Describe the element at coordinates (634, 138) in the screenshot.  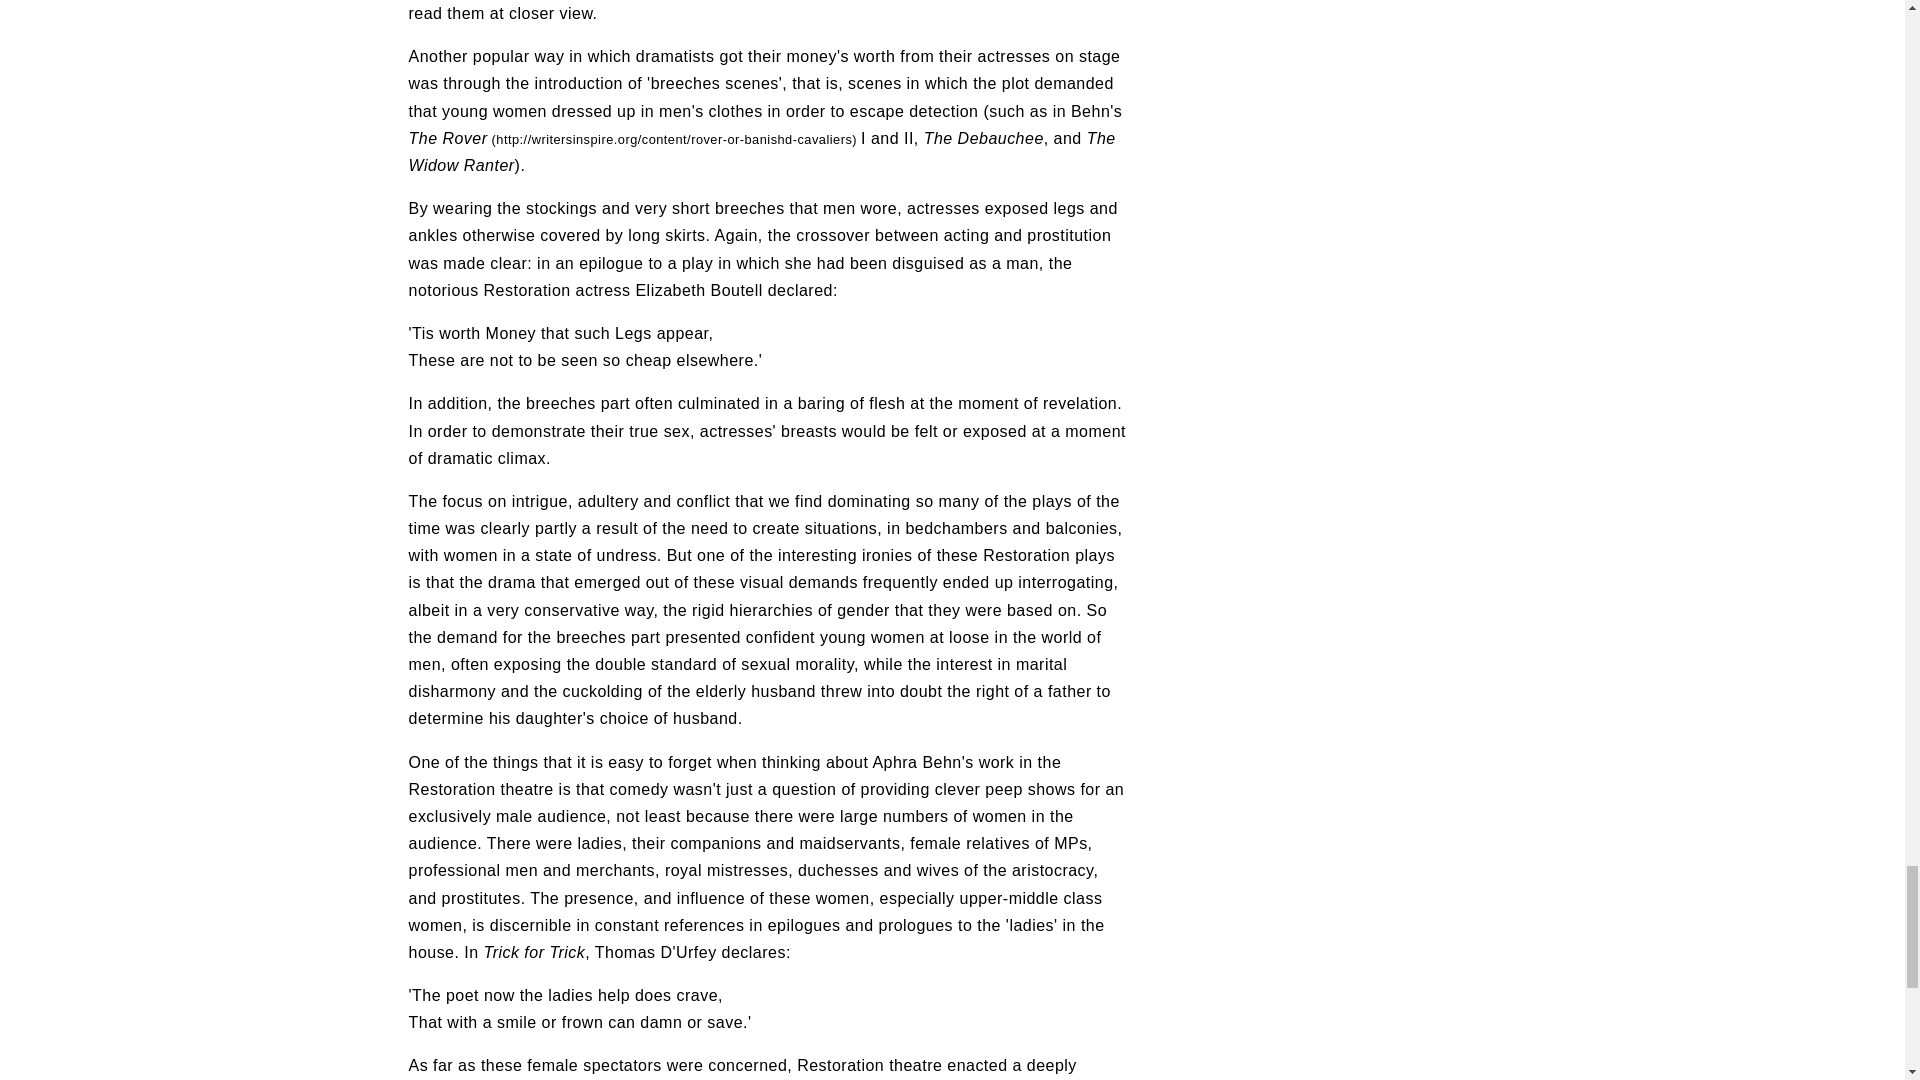
I see `The Rover` at that location.